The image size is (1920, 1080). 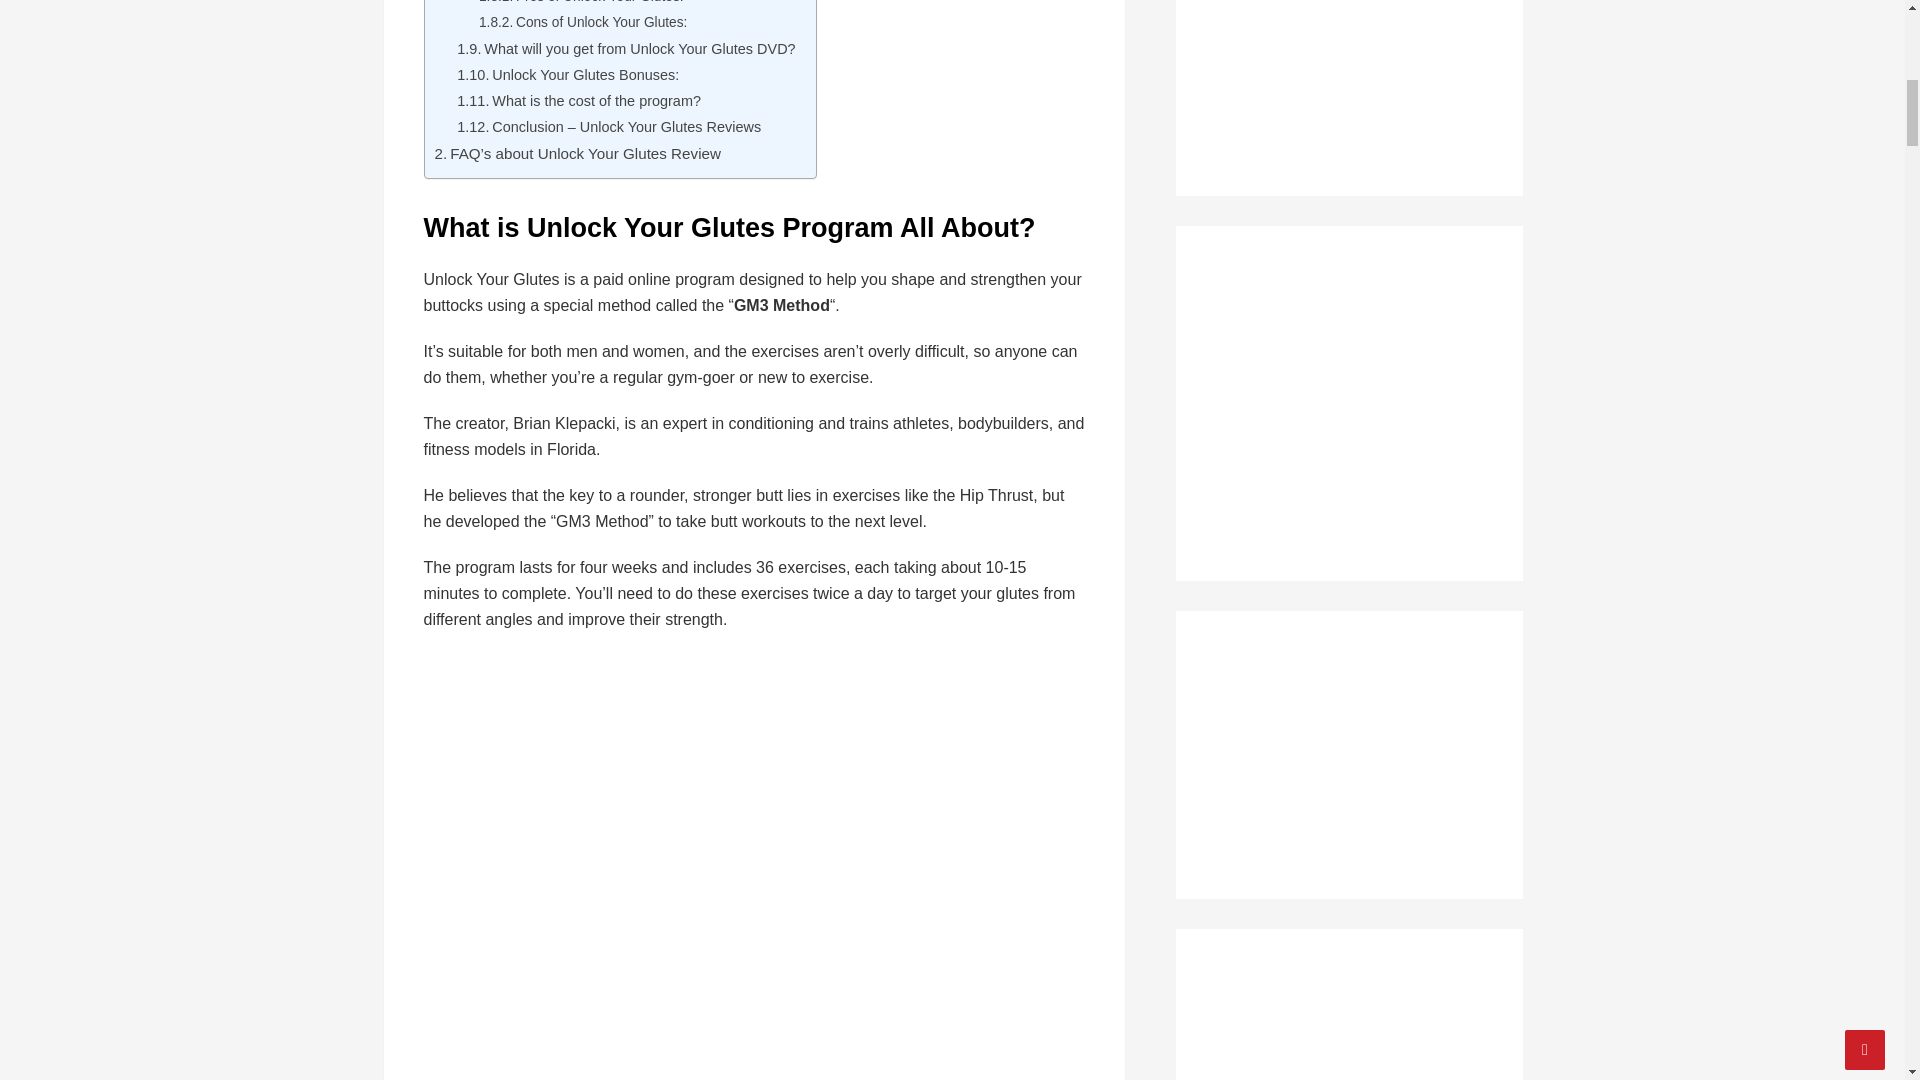 I want to click on Unlock Your Glutes Bonuses:, so click(x=568, y=75).